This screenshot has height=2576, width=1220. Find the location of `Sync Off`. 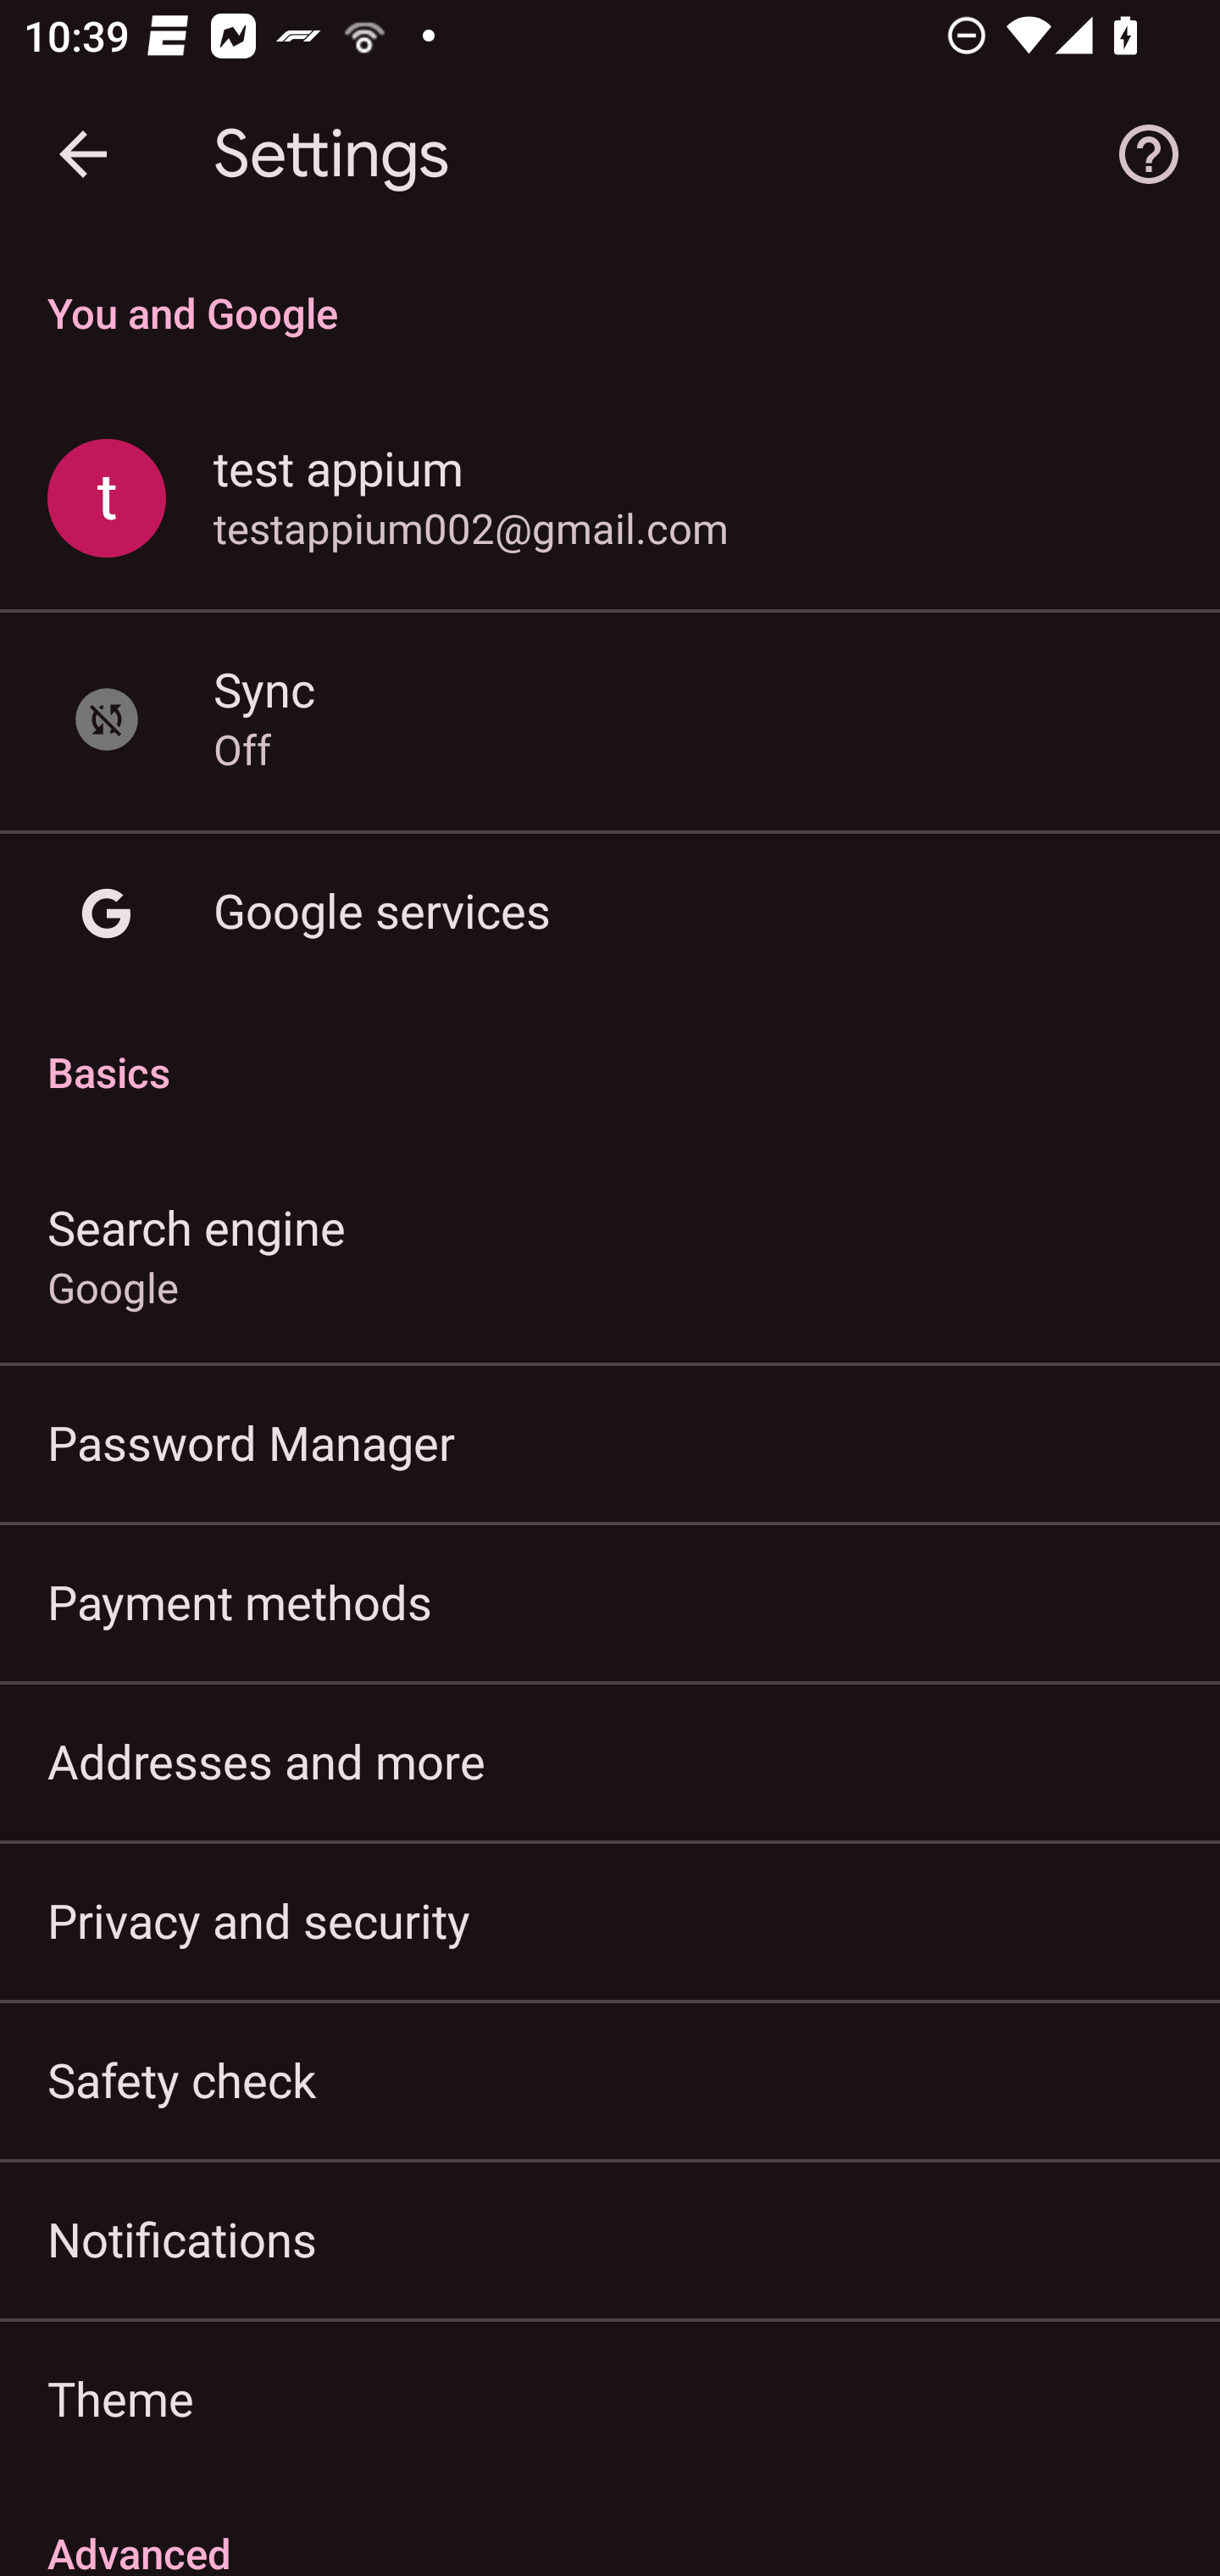

Sync Off is located at coordinates (610, 719).